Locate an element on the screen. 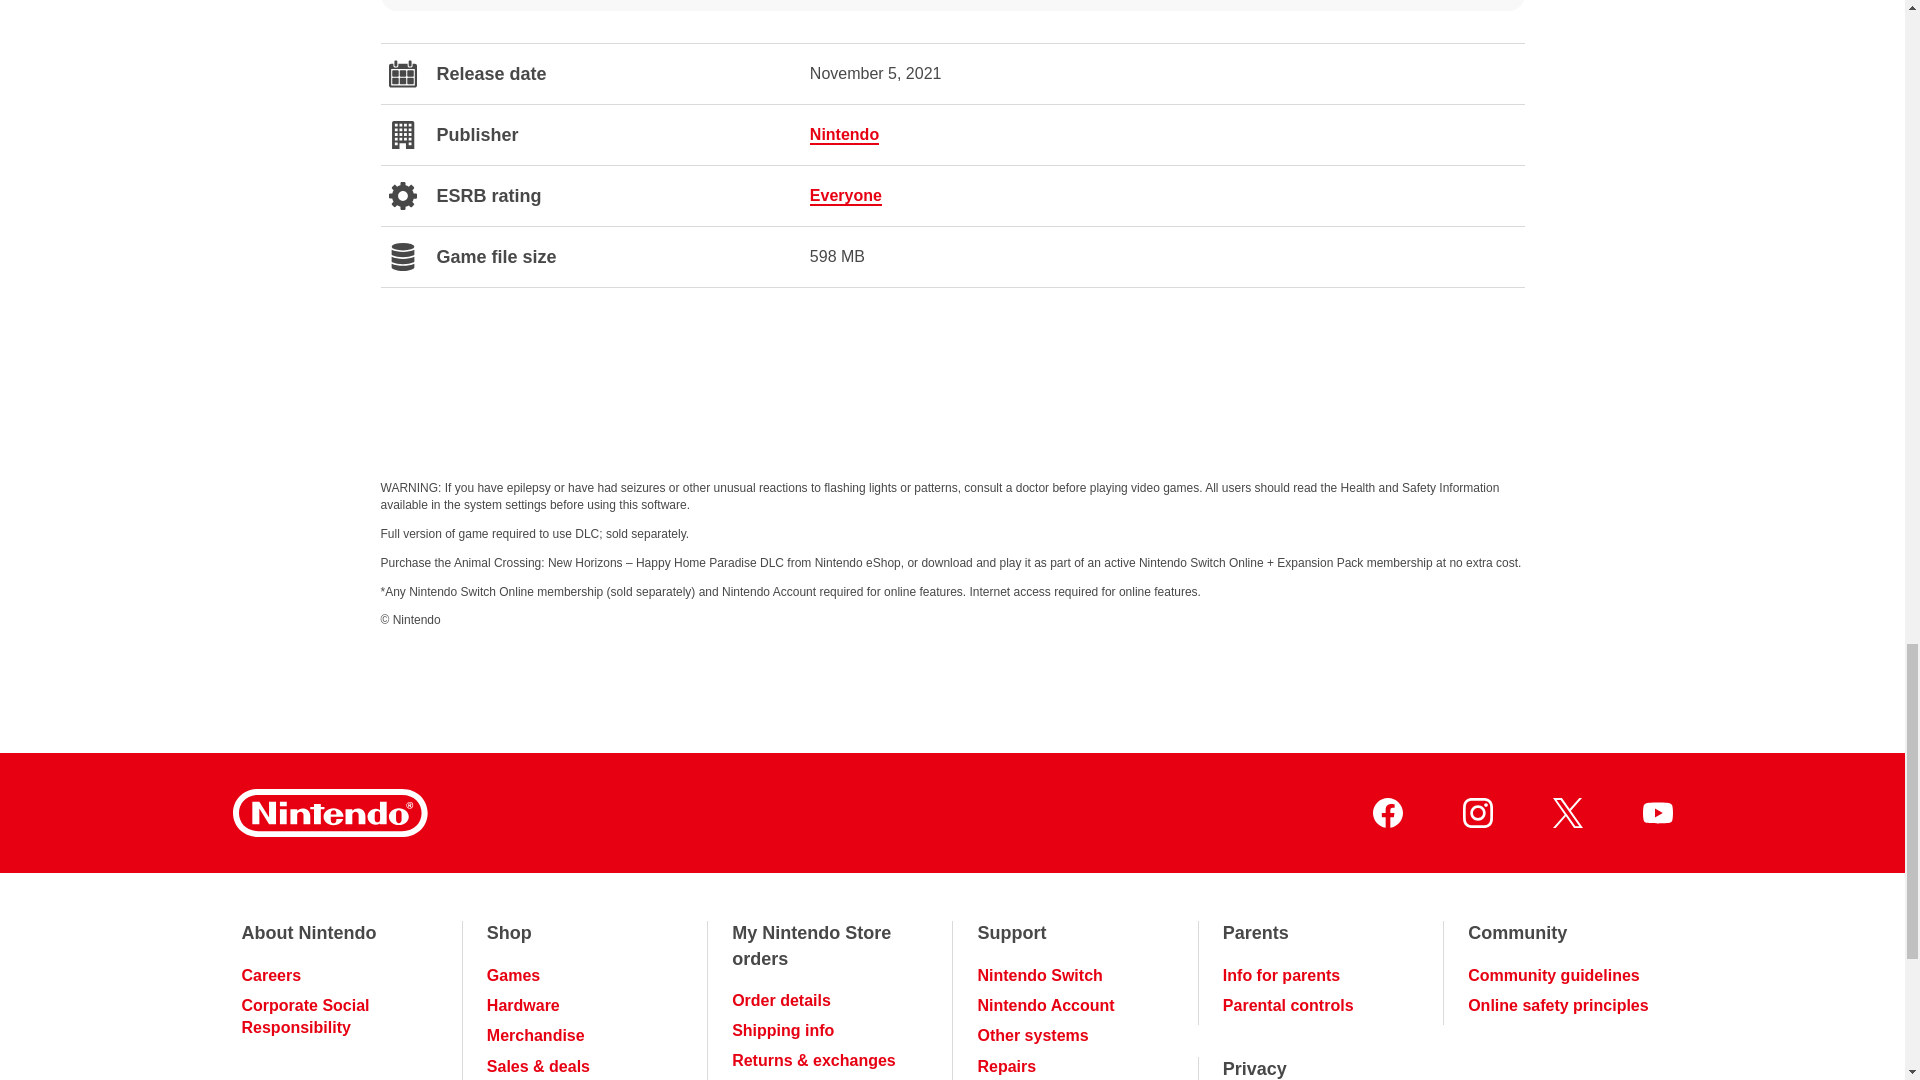 This screenshot has width=1920, height=1080. Nintendo on YouTube is located at coordinates (1656, 813).